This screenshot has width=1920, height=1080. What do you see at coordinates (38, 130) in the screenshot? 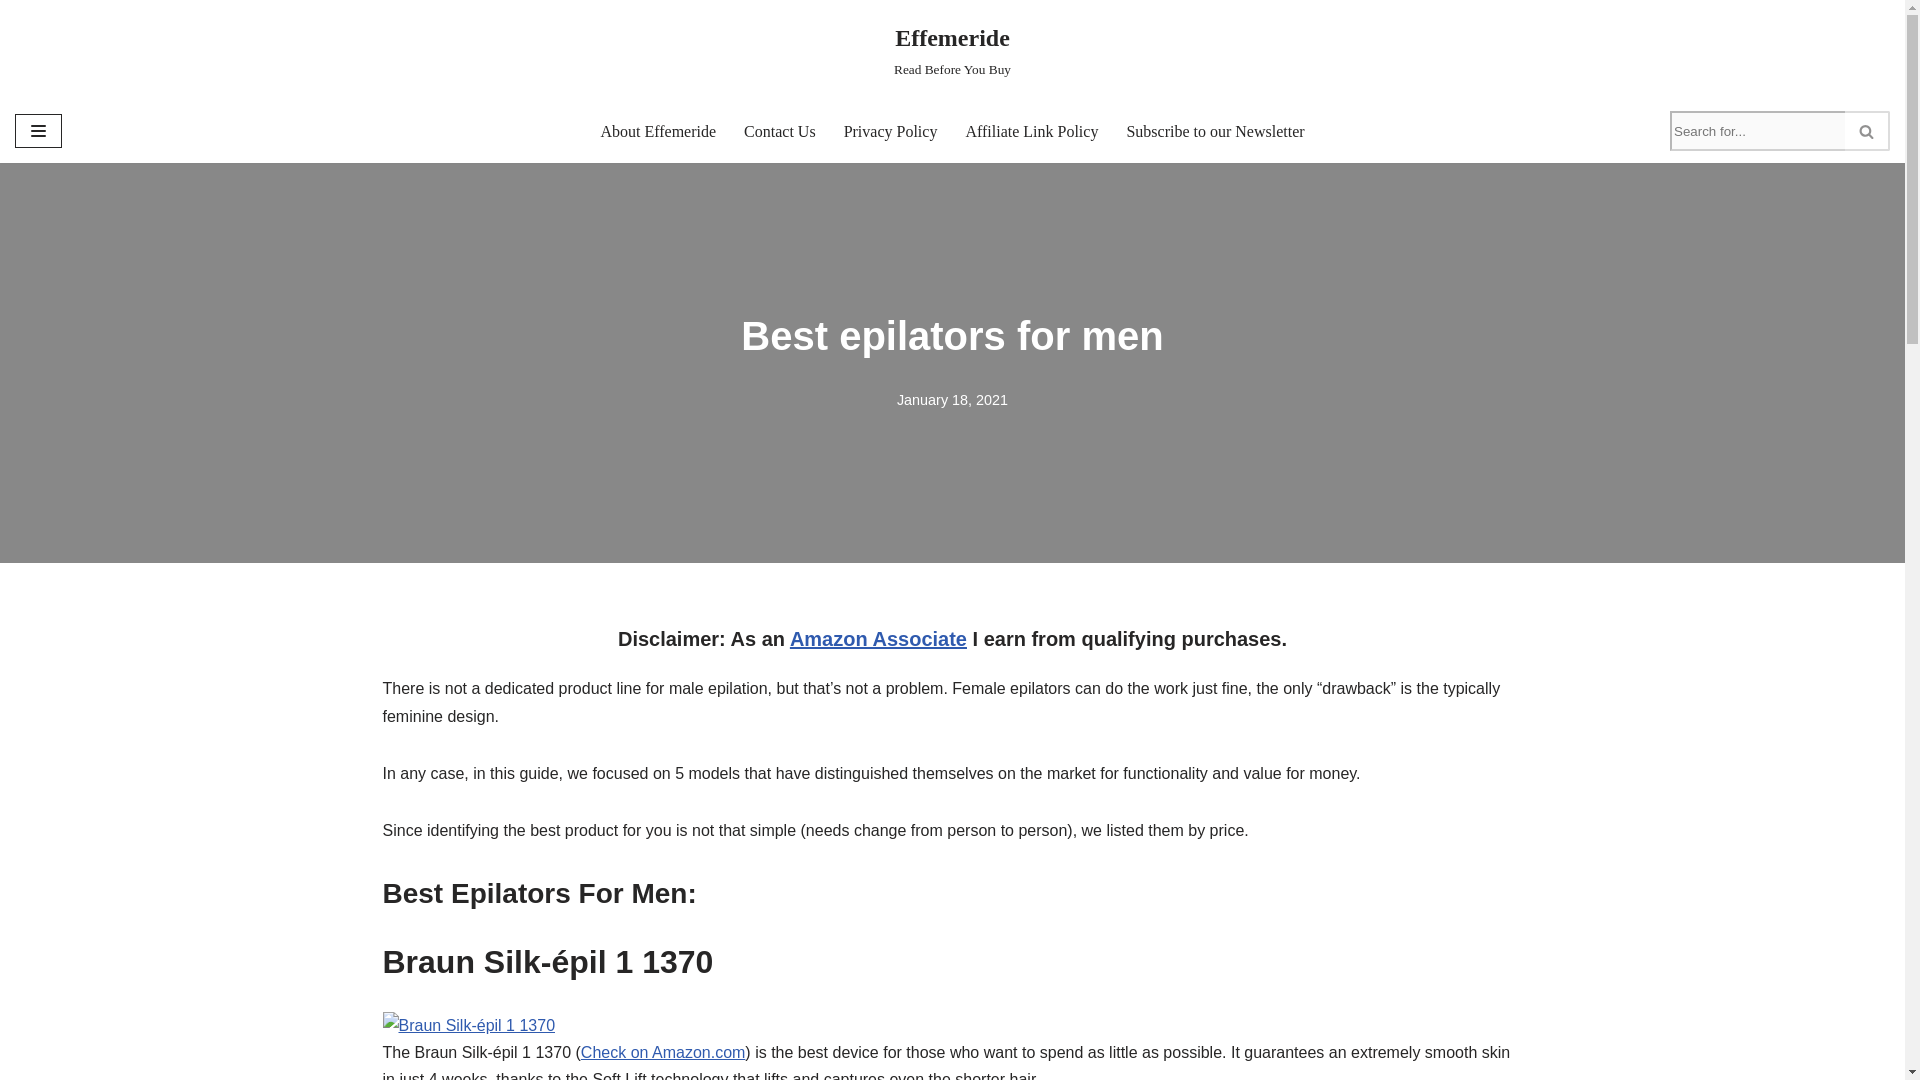
I see `Navigation Menu` at bounding box center [38, 130].